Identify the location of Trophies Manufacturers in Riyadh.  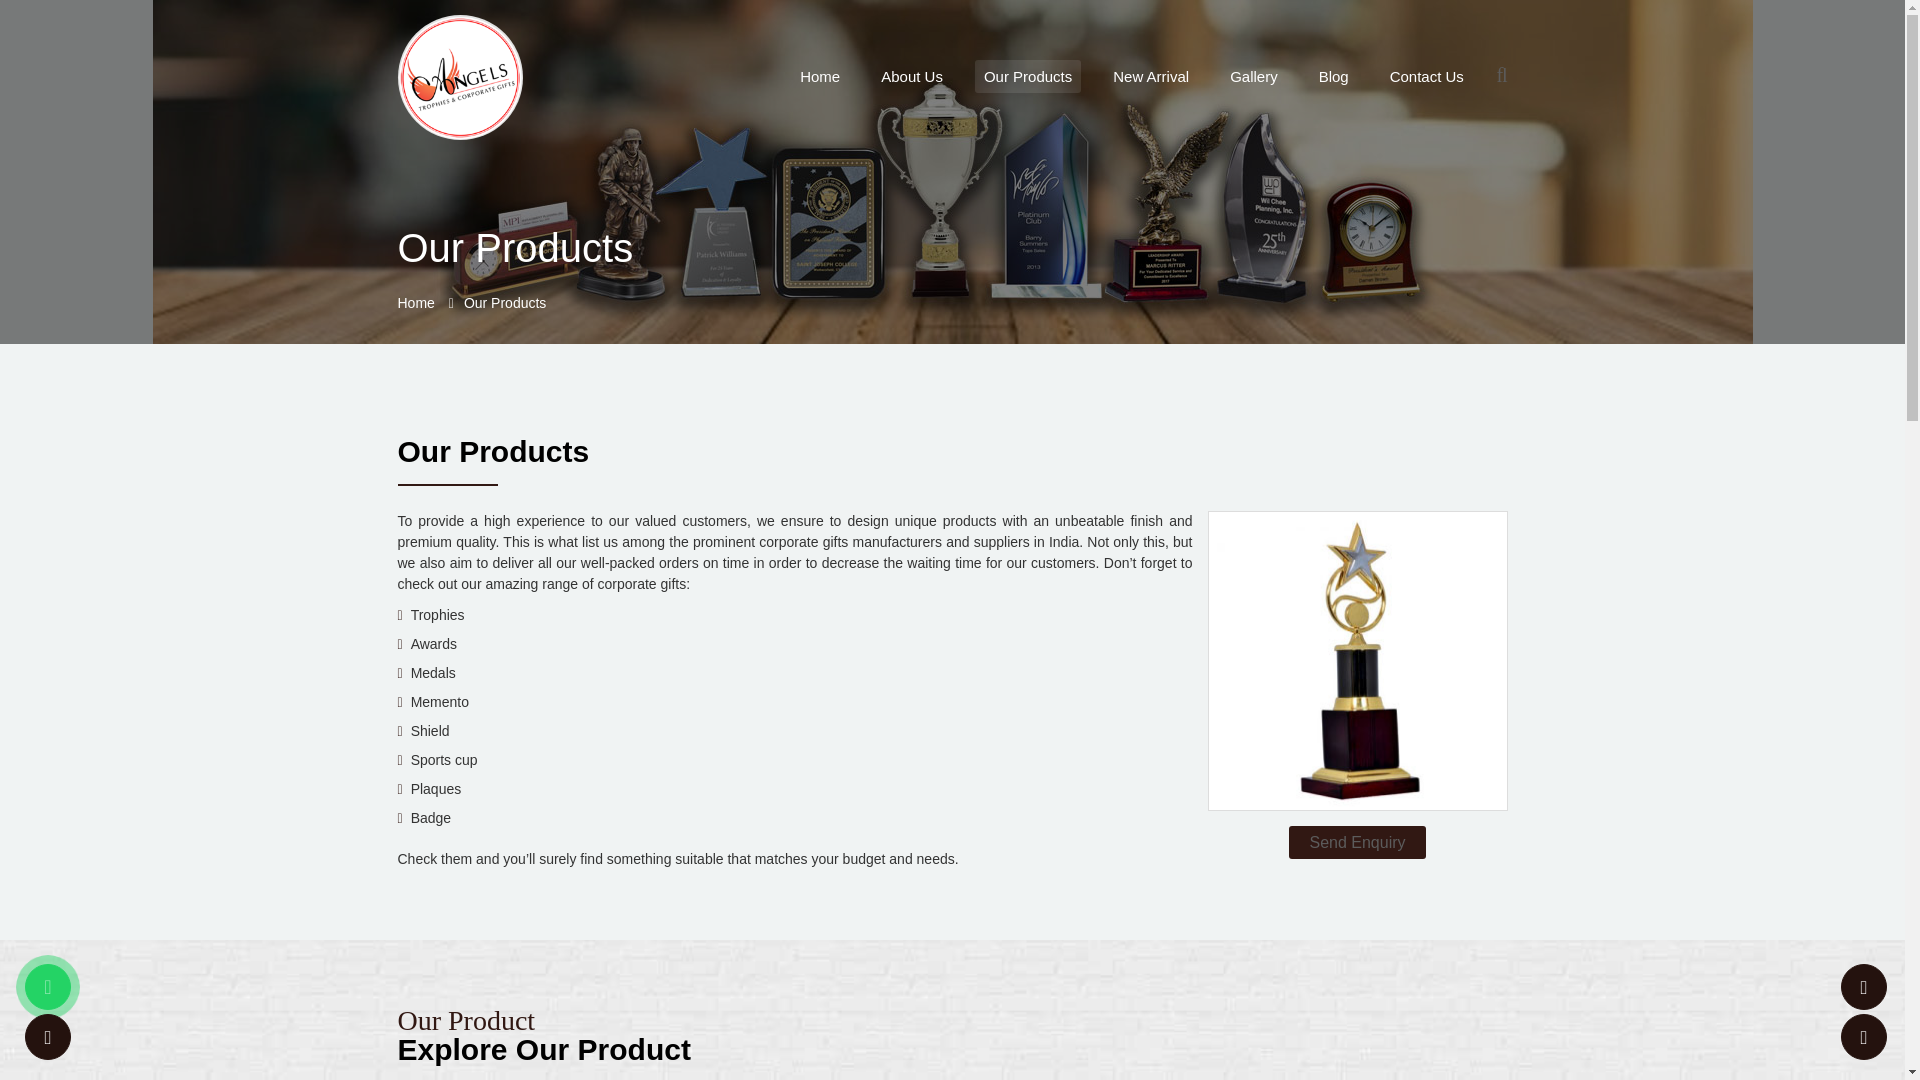
(1027, 76).